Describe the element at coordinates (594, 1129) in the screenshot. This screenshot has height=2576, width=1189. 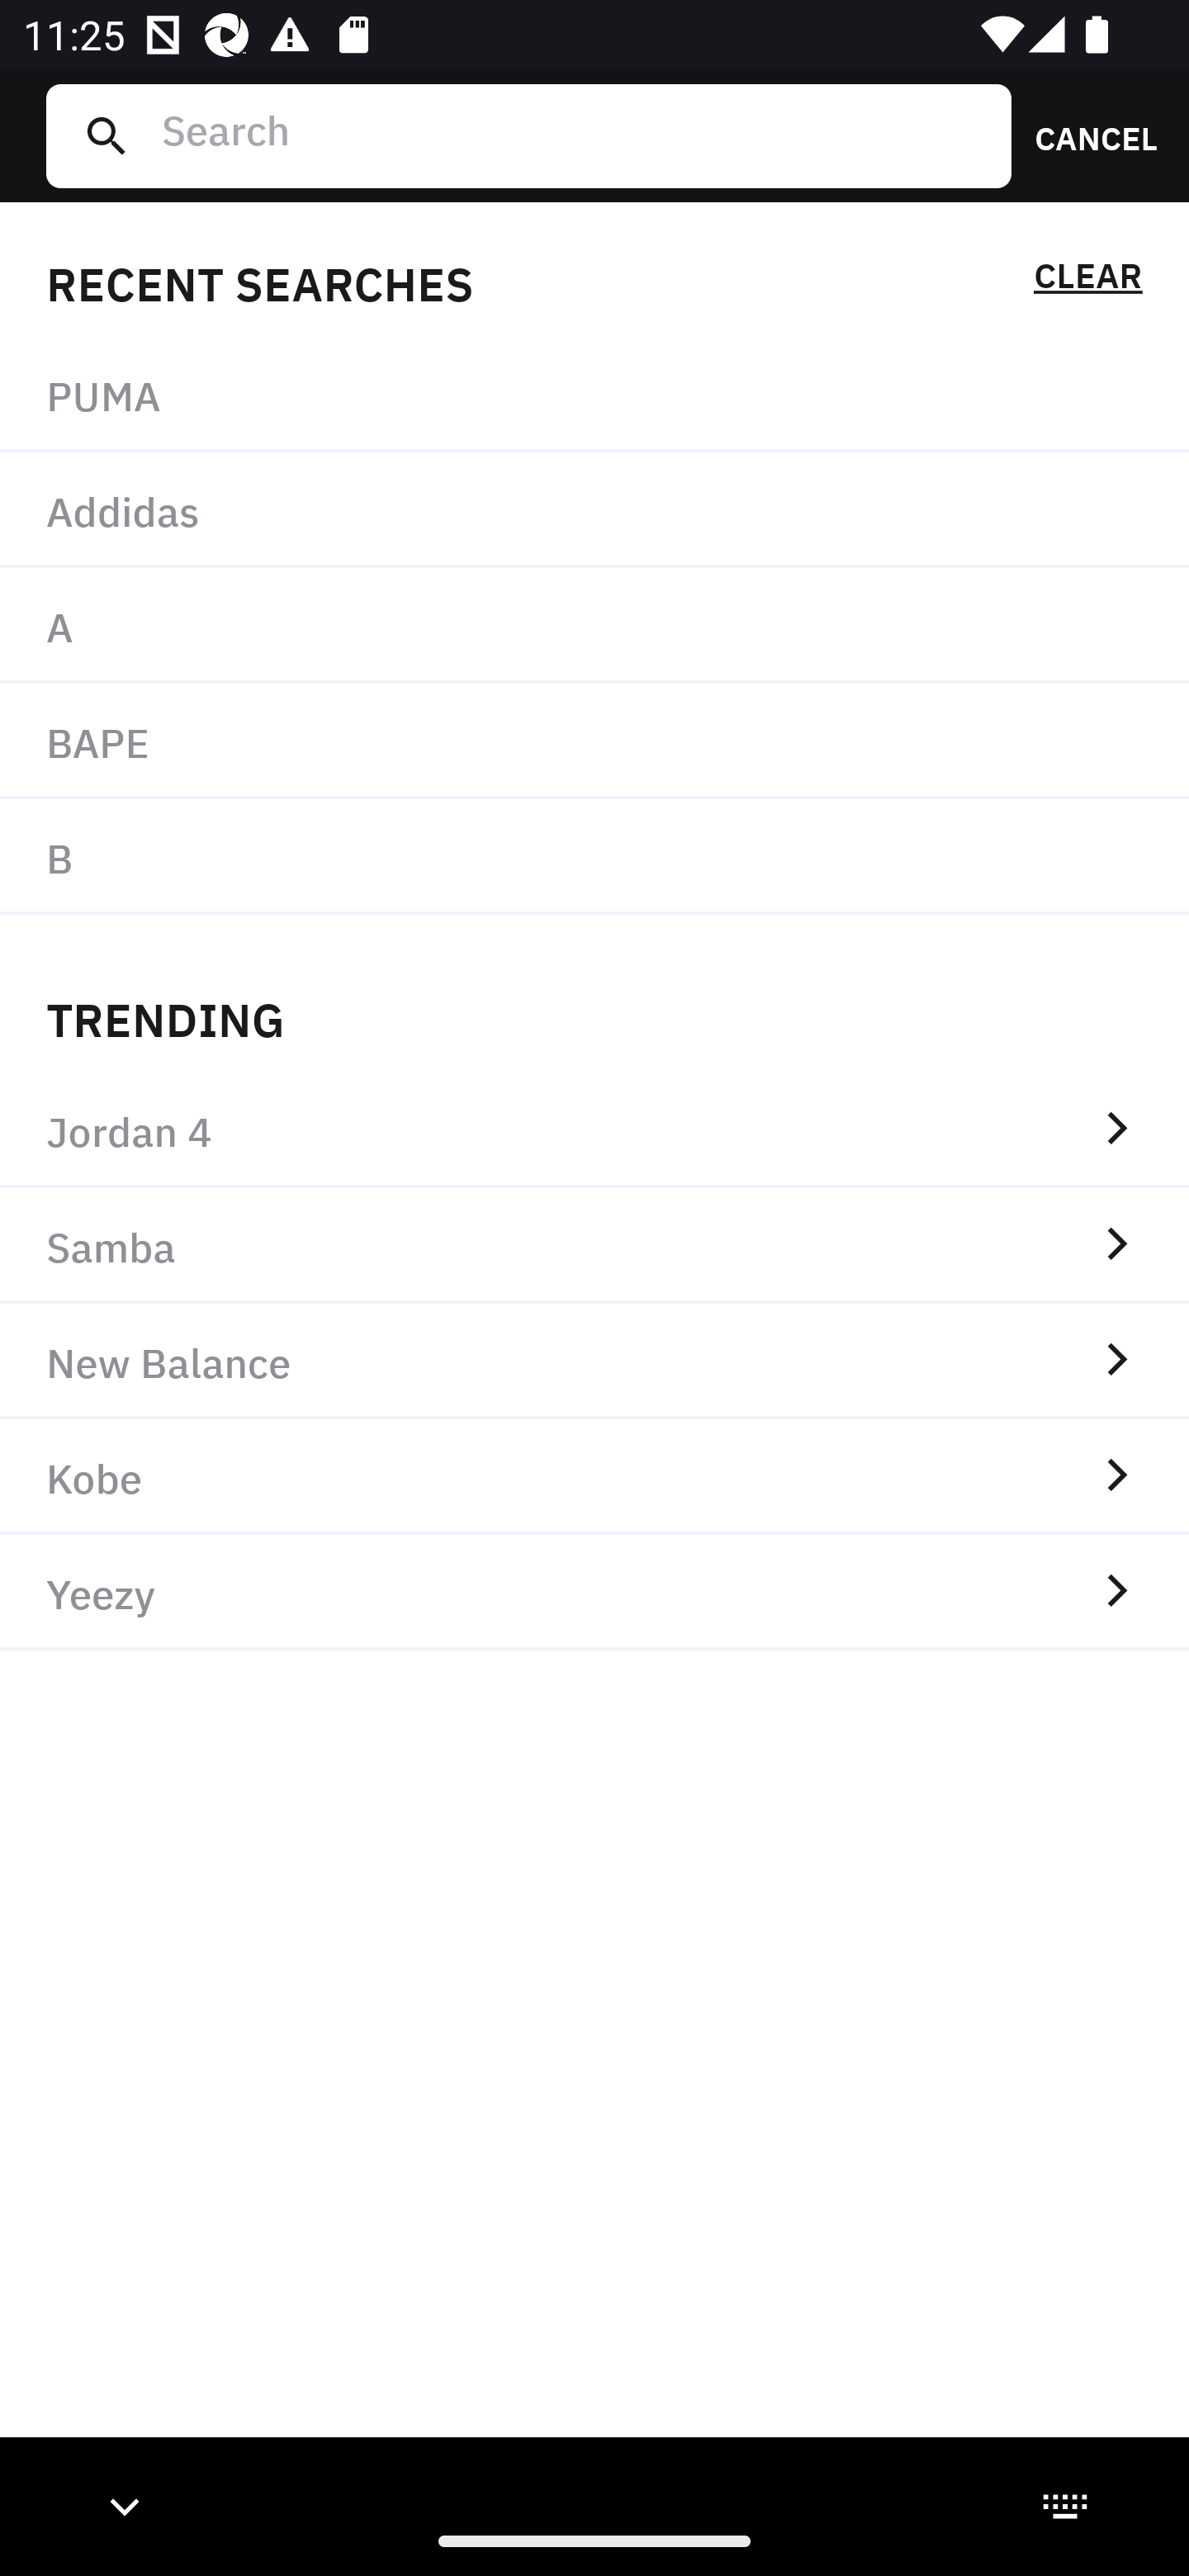
I see `Jordan 4 ` at that location.